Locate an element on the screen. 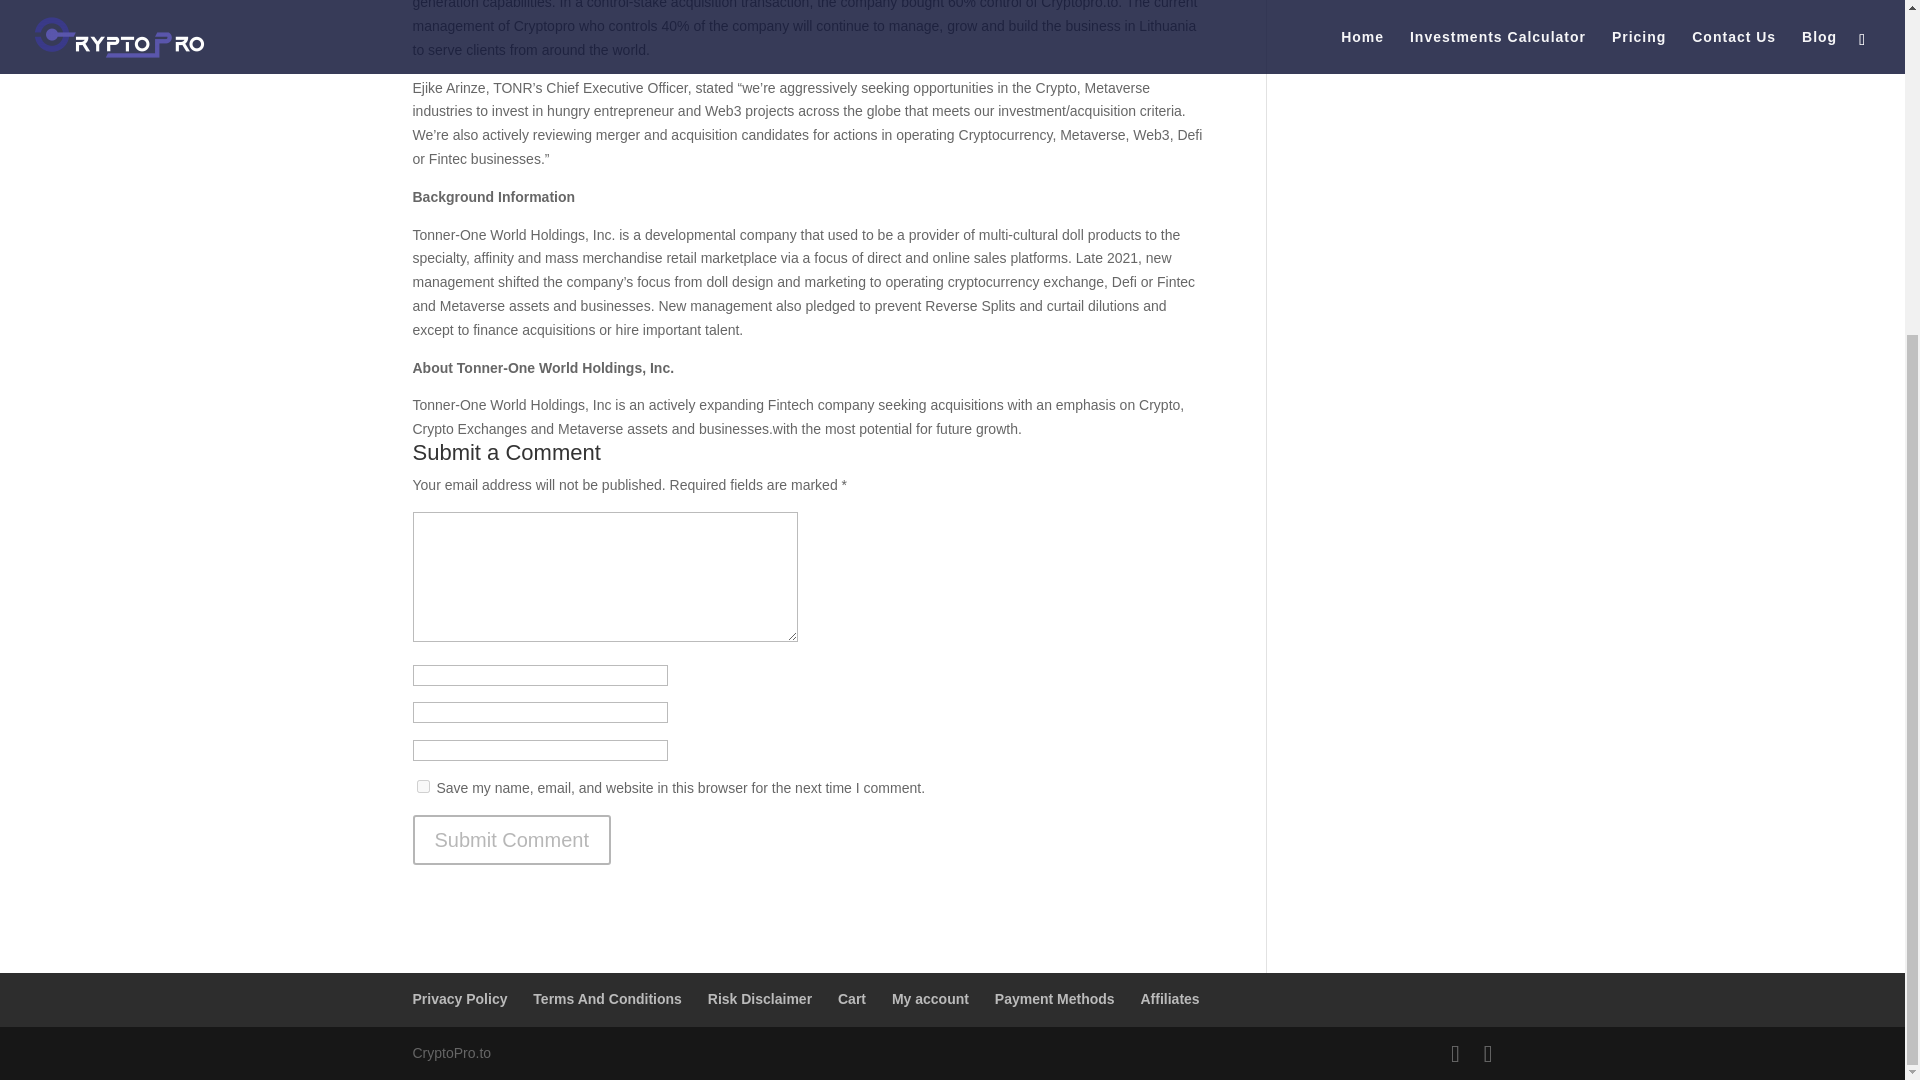 This screenshot has width=1920, height=1080. yes is located at coordinates (422, 786).